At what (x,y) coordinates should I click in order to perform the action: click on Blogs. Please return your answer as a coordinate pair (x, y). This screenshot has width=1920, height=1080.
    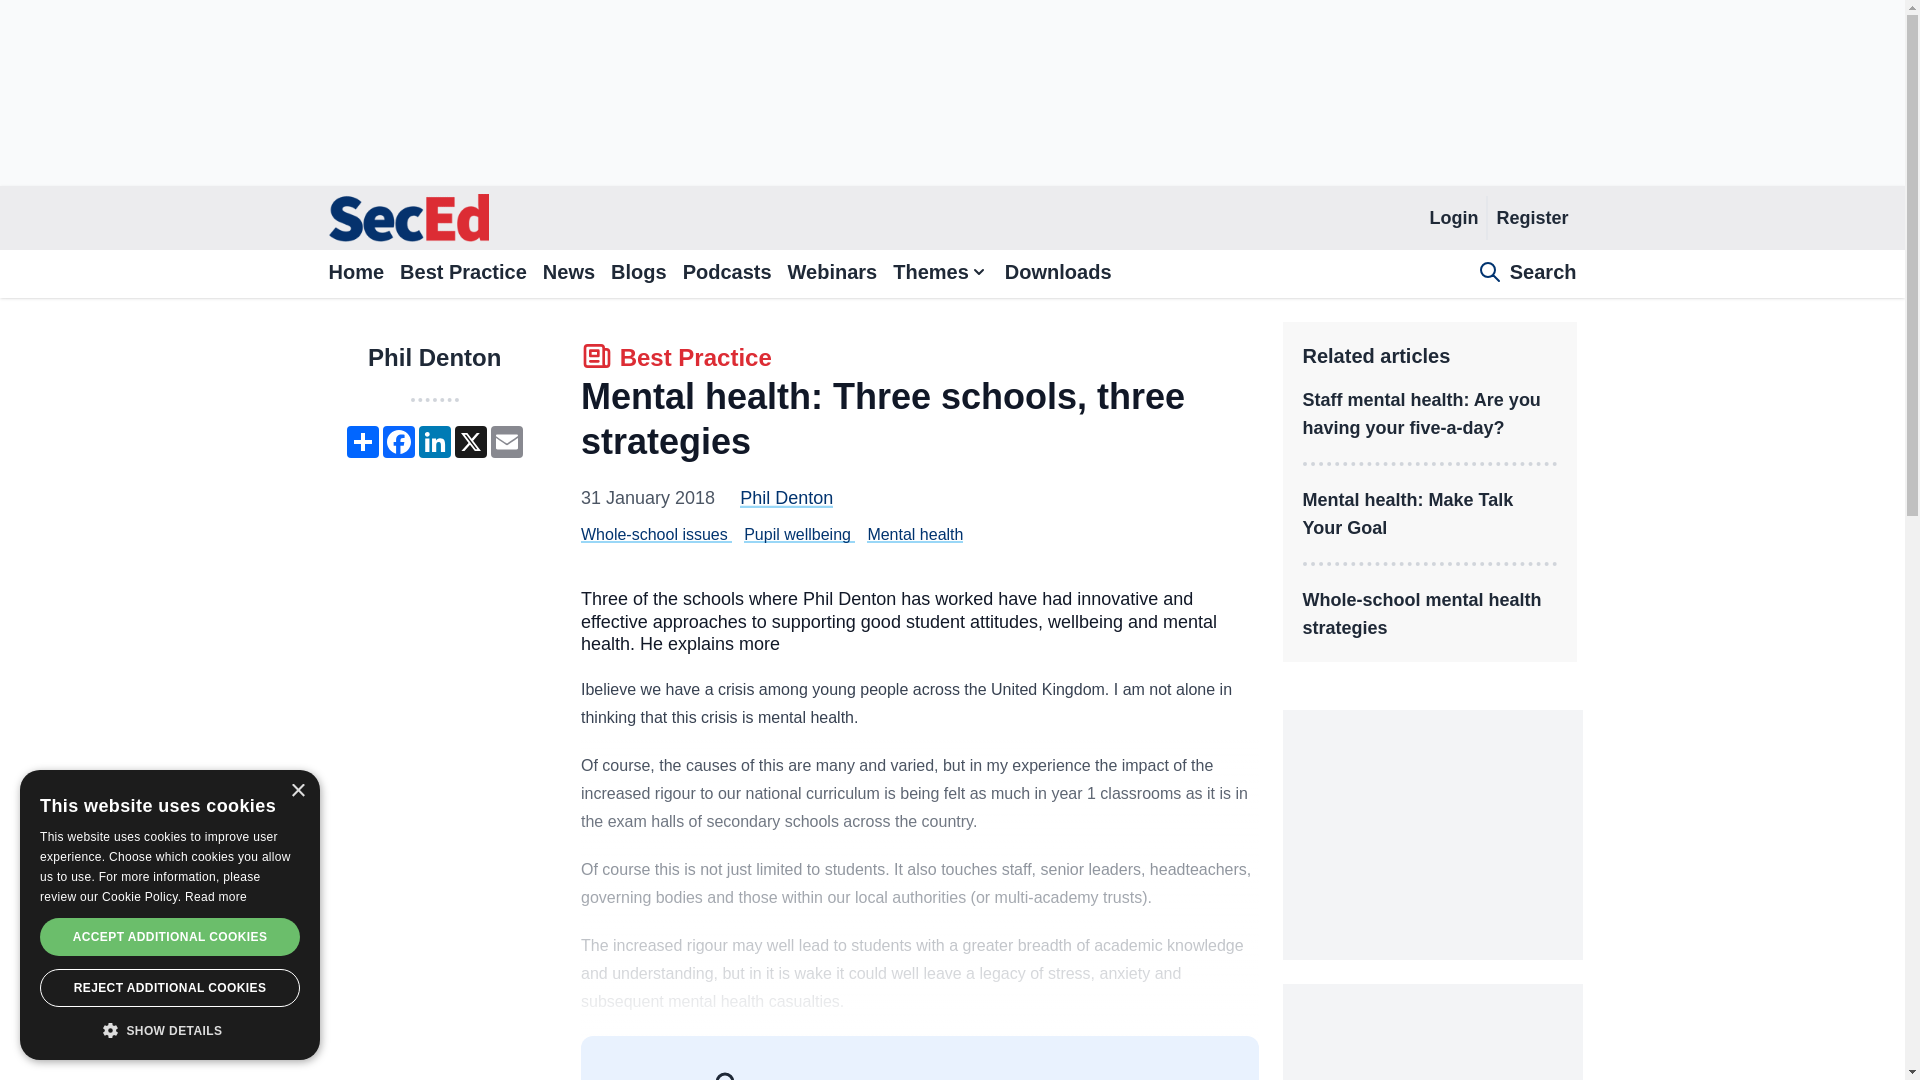
    Looking at the image, I should click on (638, 274).